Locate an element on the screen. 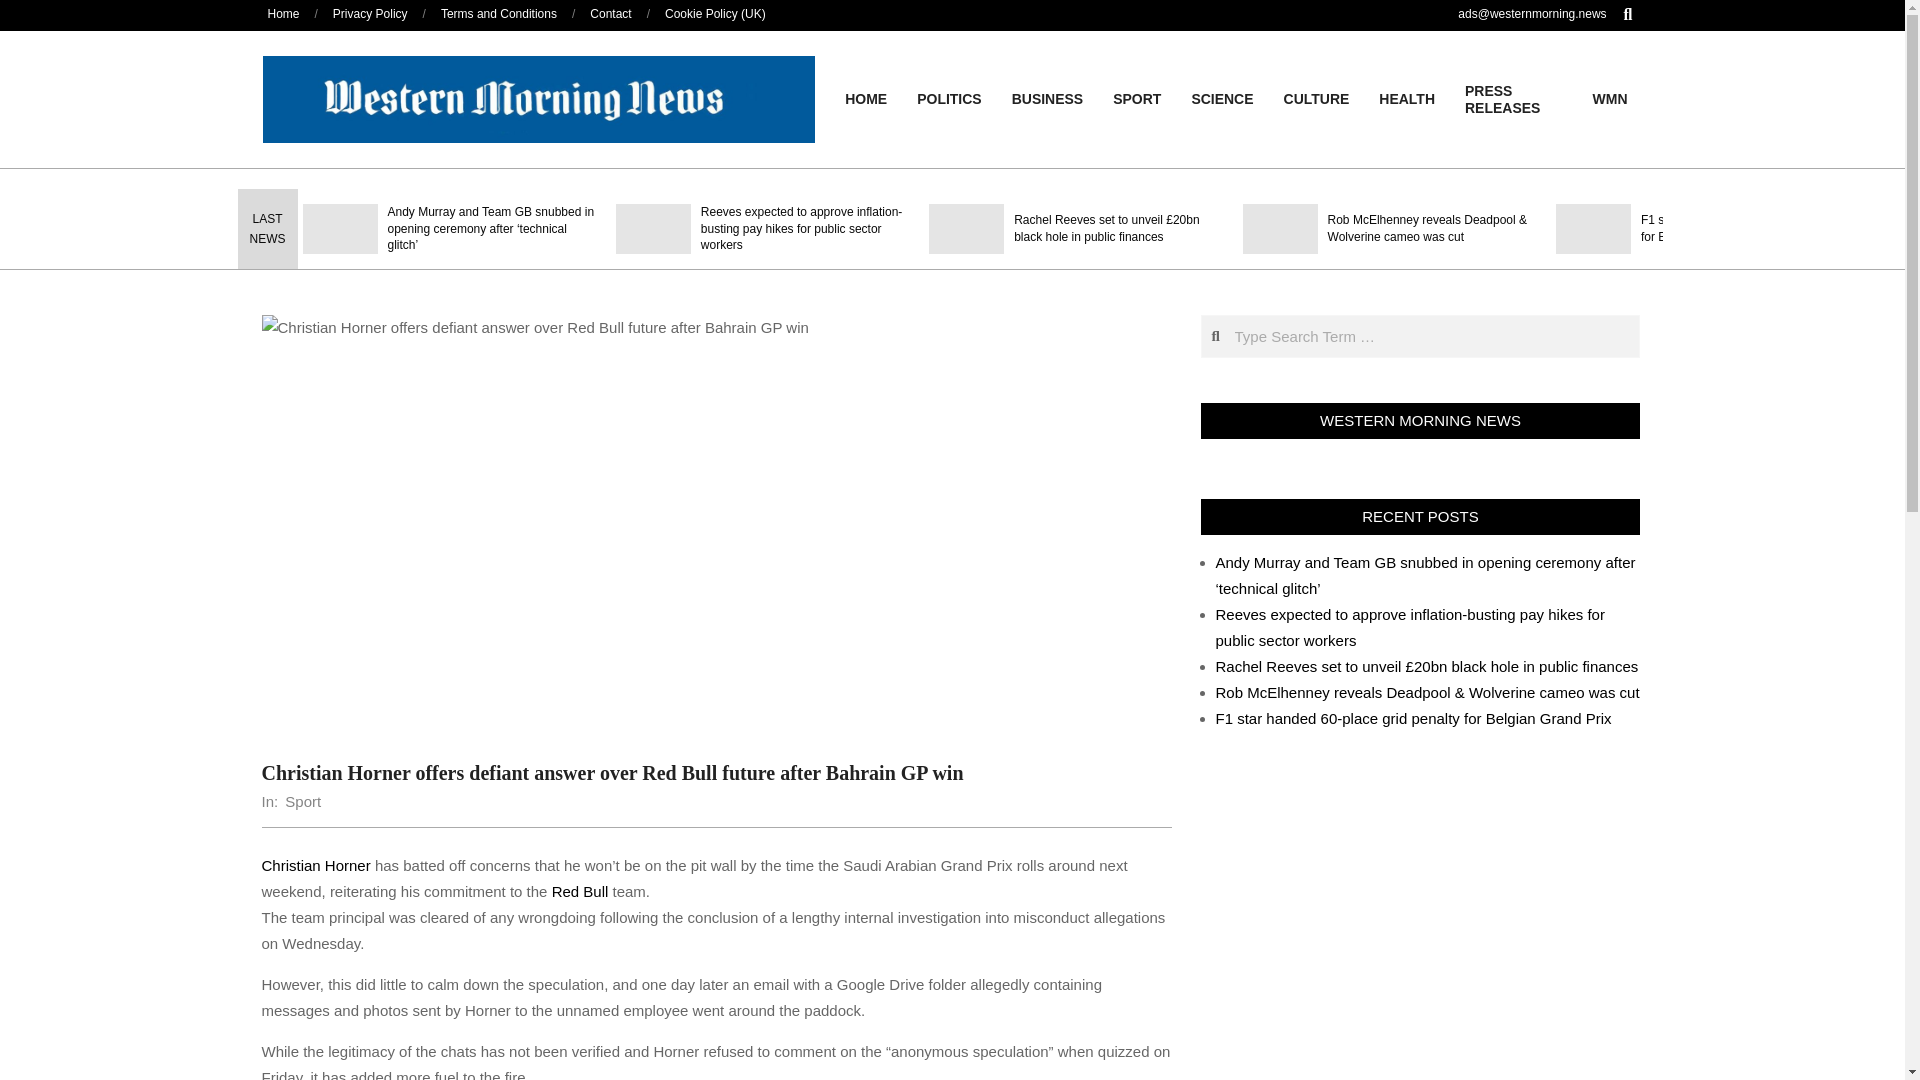 This screenshot has width=1920, height=1080. HEALTH is located at coordinates (1406, 98).